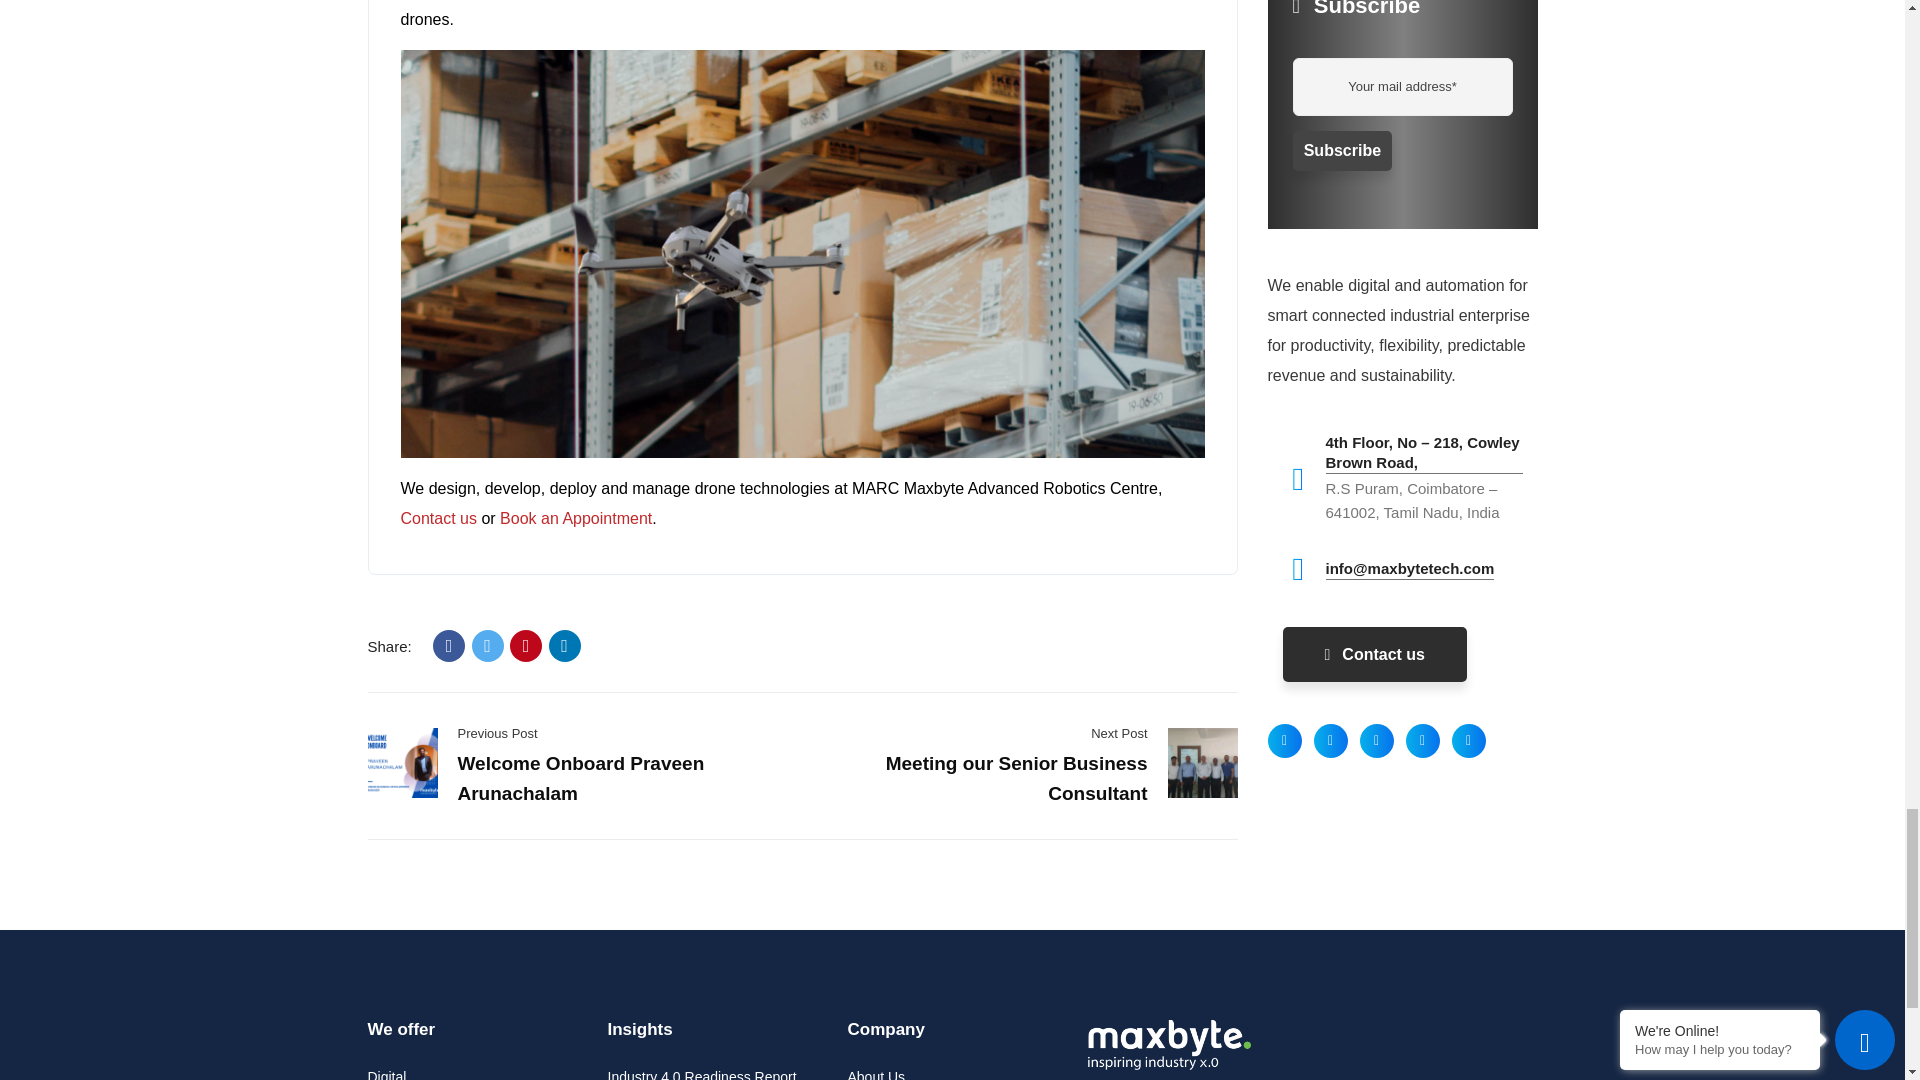 The width and height of the screenshot is (1920, 1080). I want to click on Facebook, so click(448, 646).